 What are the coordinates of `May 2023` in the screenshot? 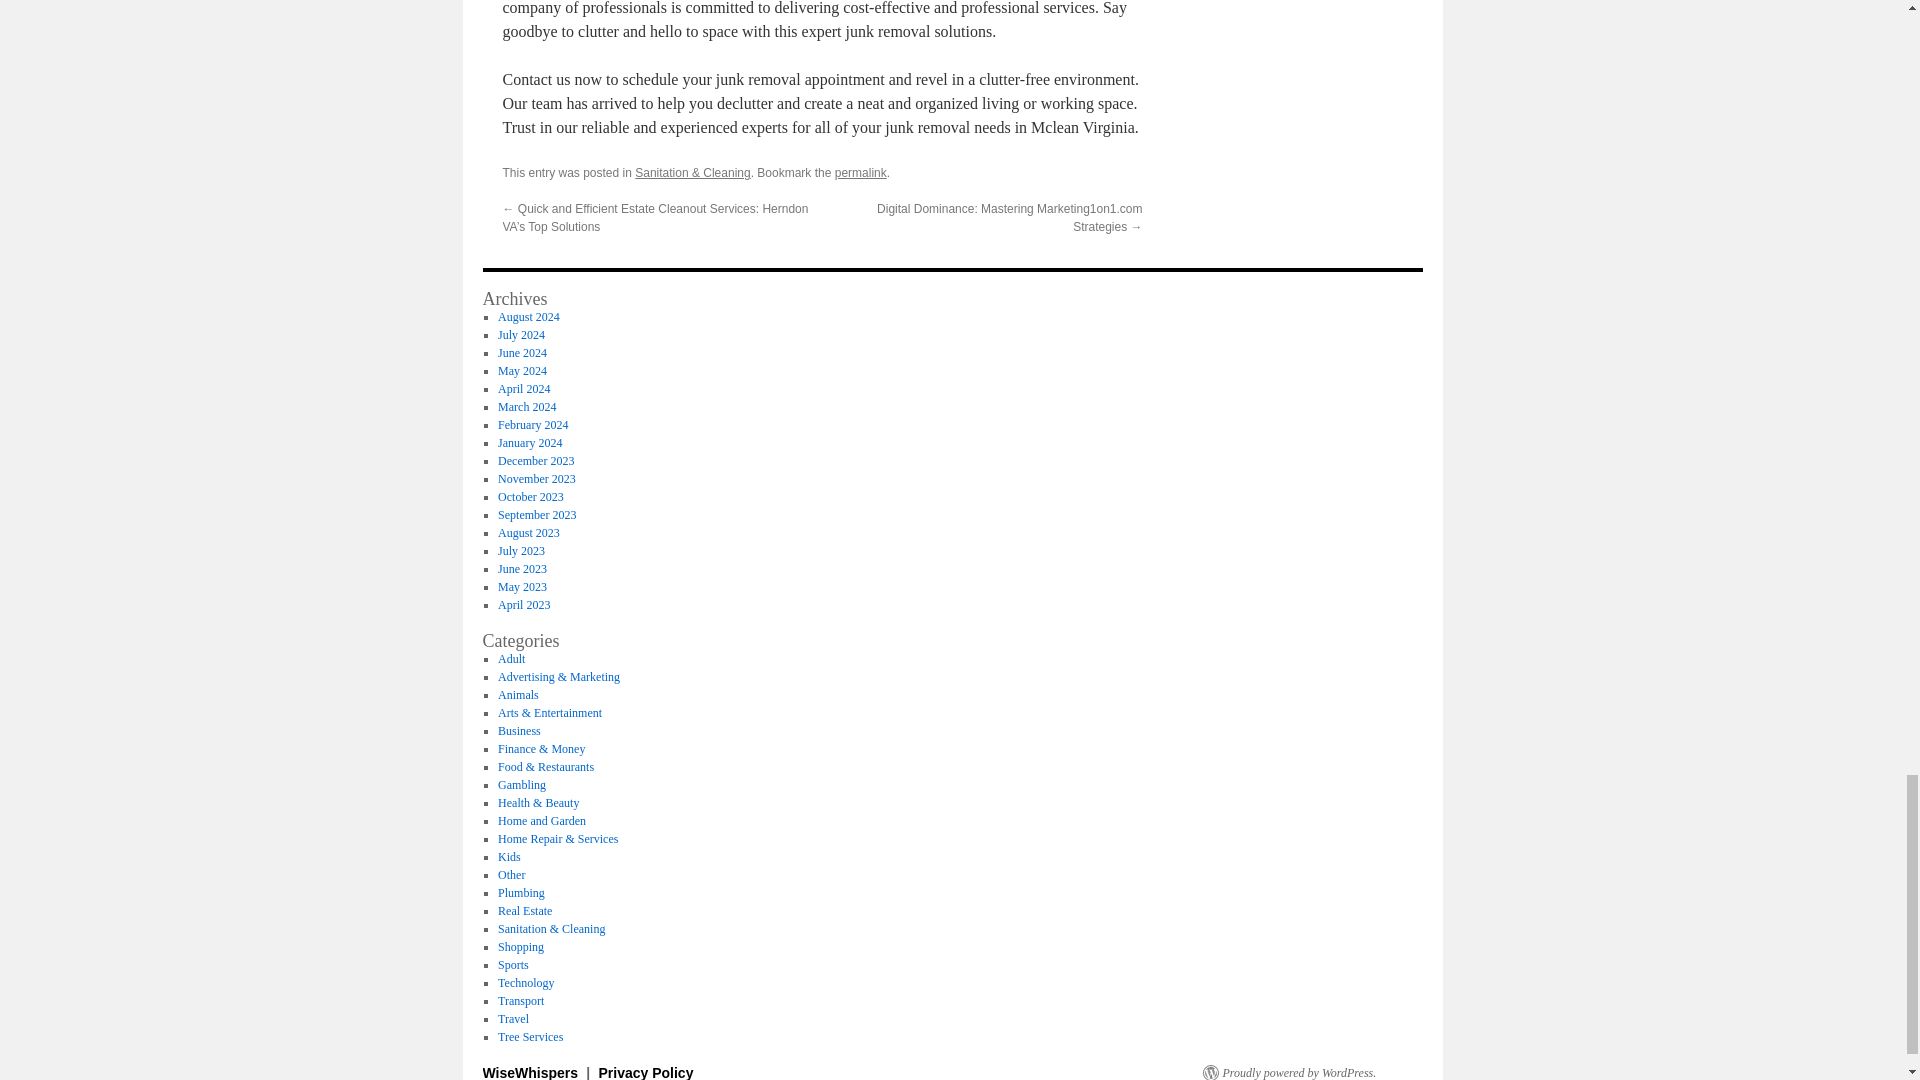 It's located at (522, 586).